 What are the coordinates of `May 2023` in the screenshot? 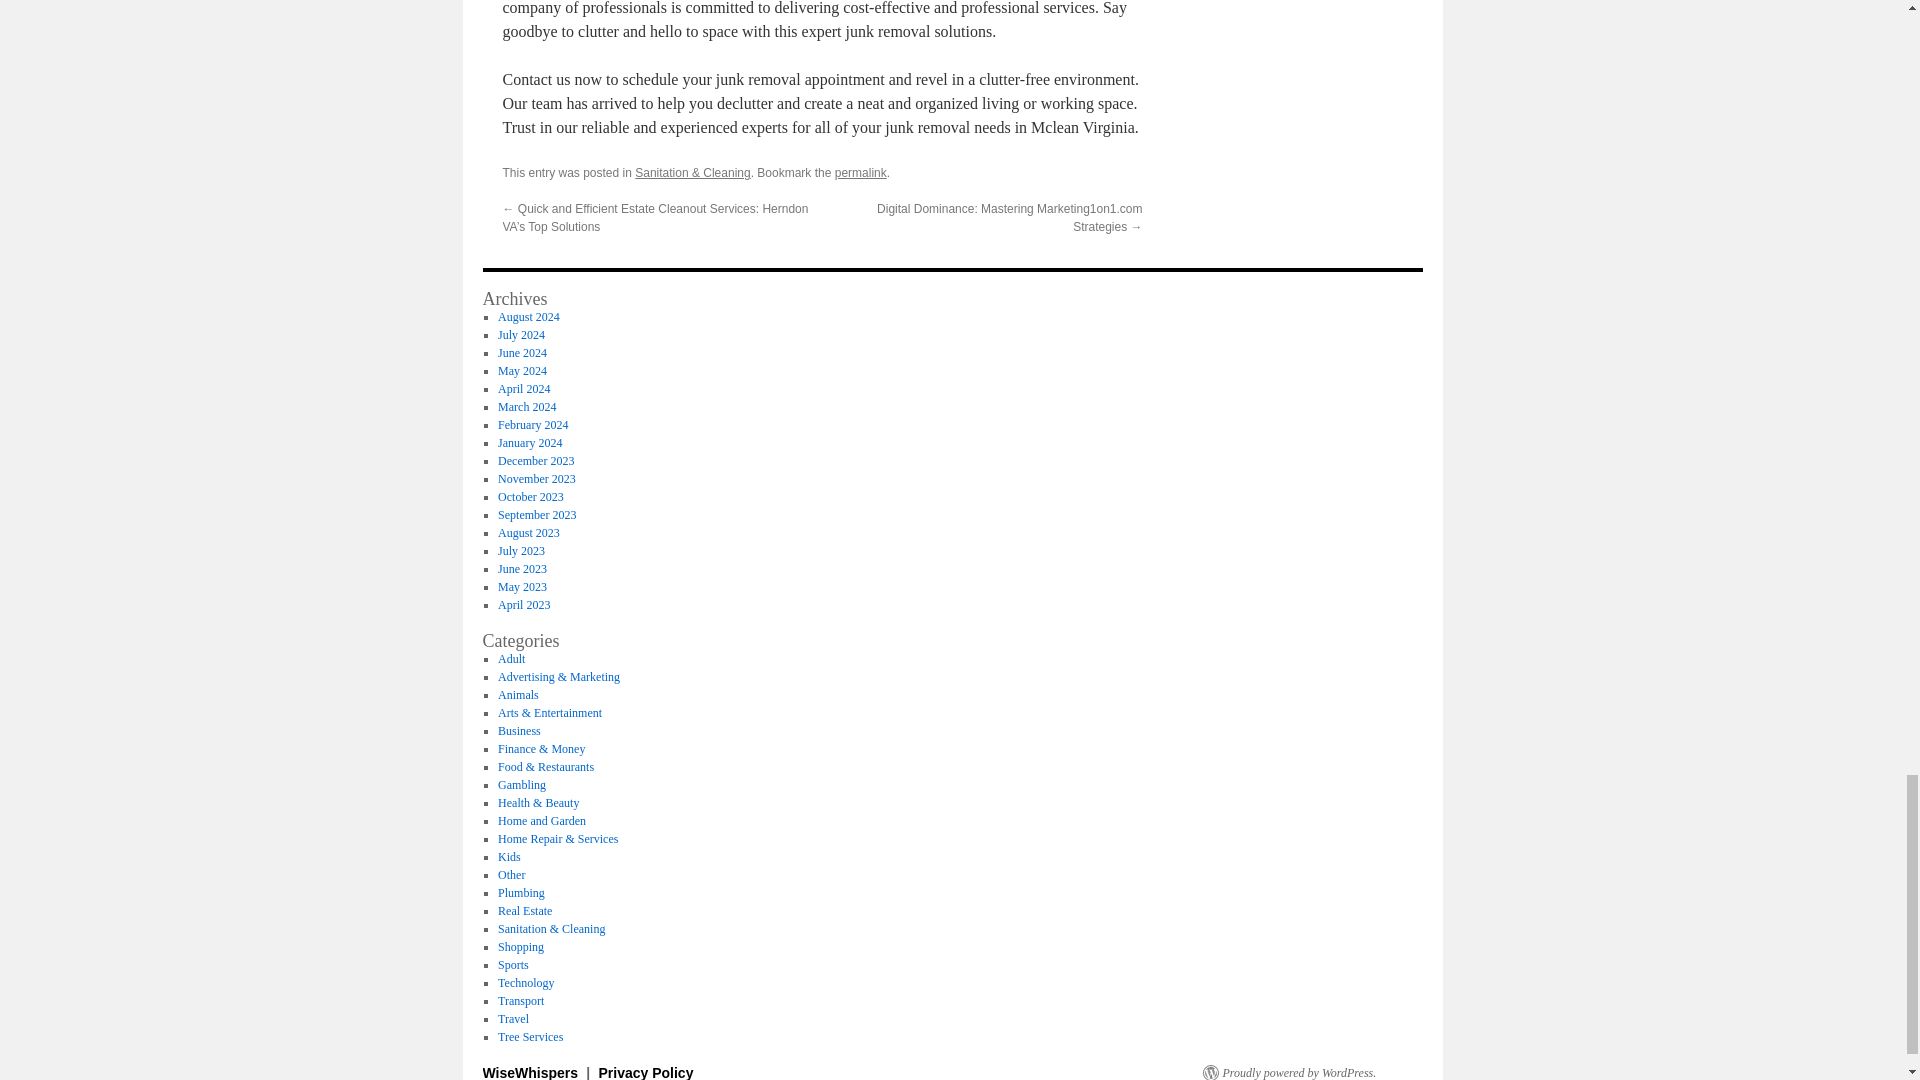 It's located at (522, 586).